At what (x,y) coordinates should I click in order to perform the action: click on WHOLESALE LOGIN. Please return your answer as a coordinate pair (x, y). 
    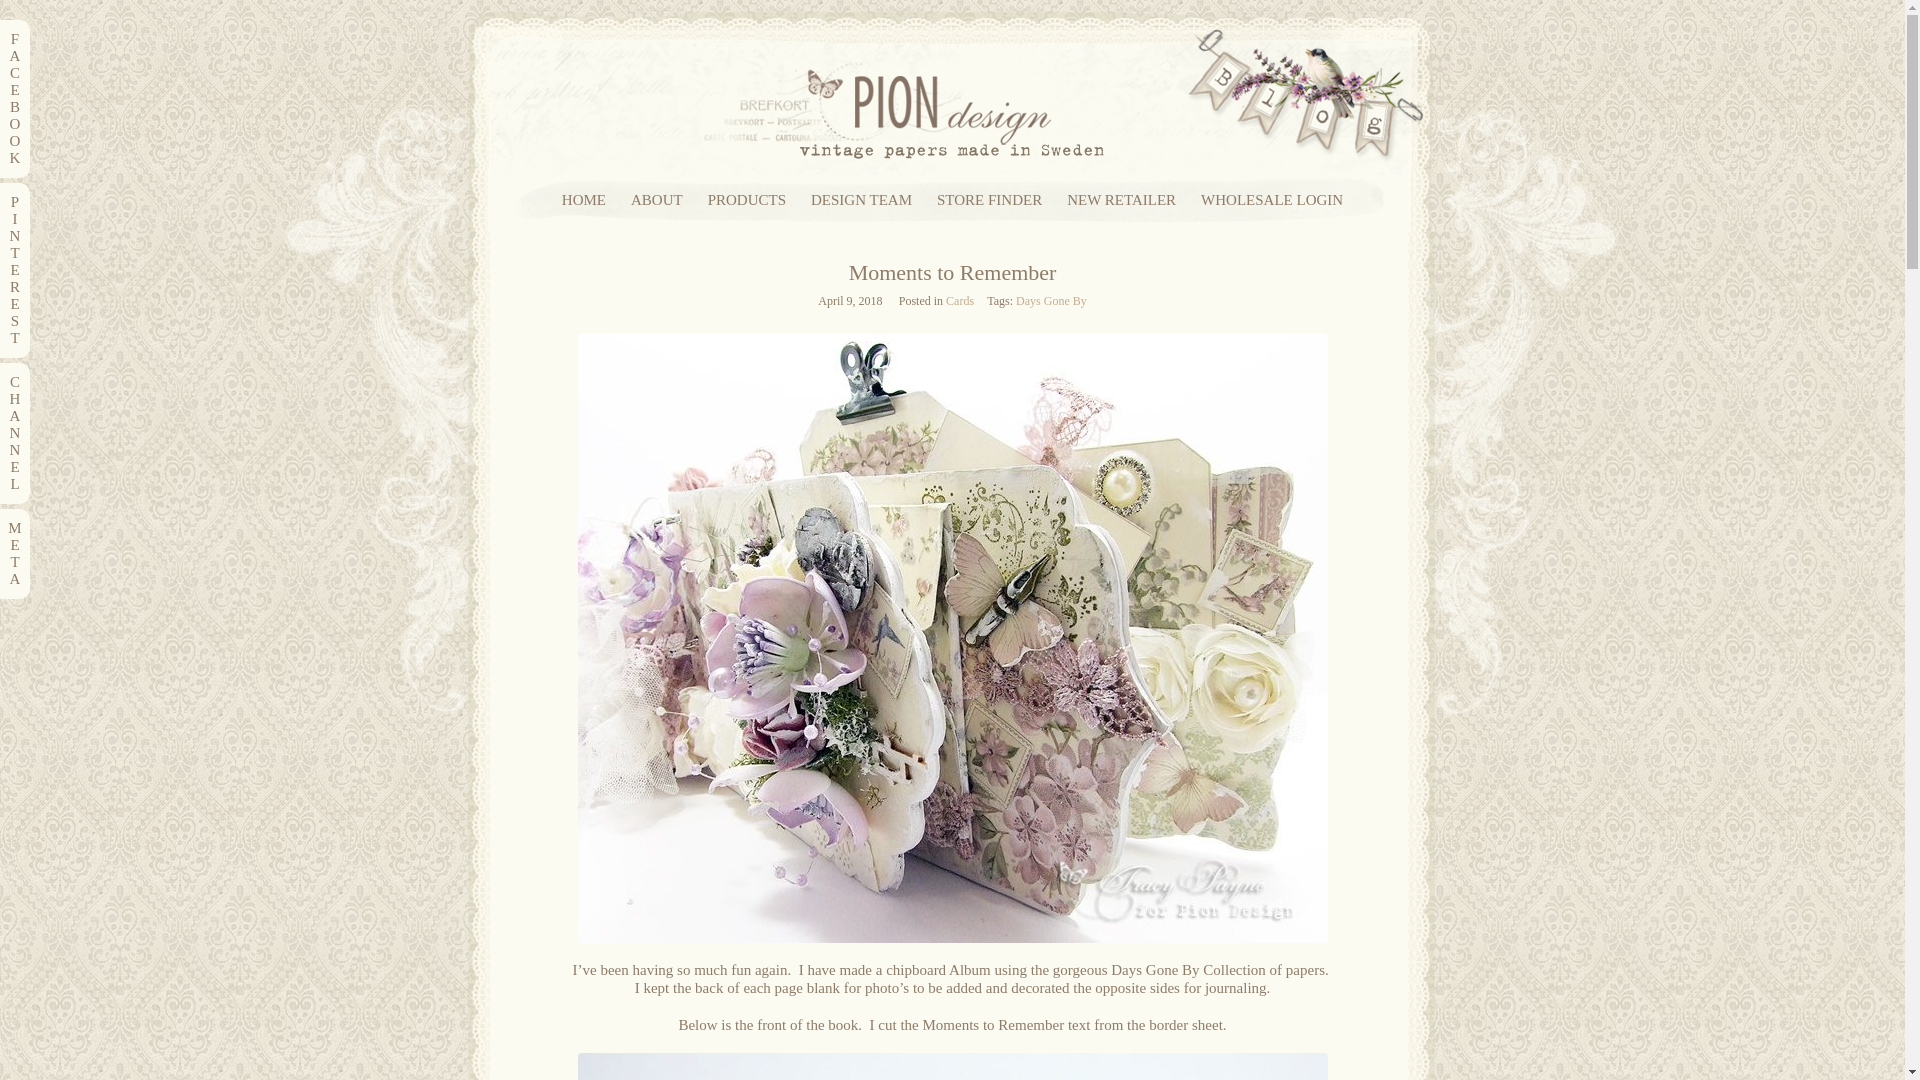
    Looking at the image, I should click on (1272, 200).